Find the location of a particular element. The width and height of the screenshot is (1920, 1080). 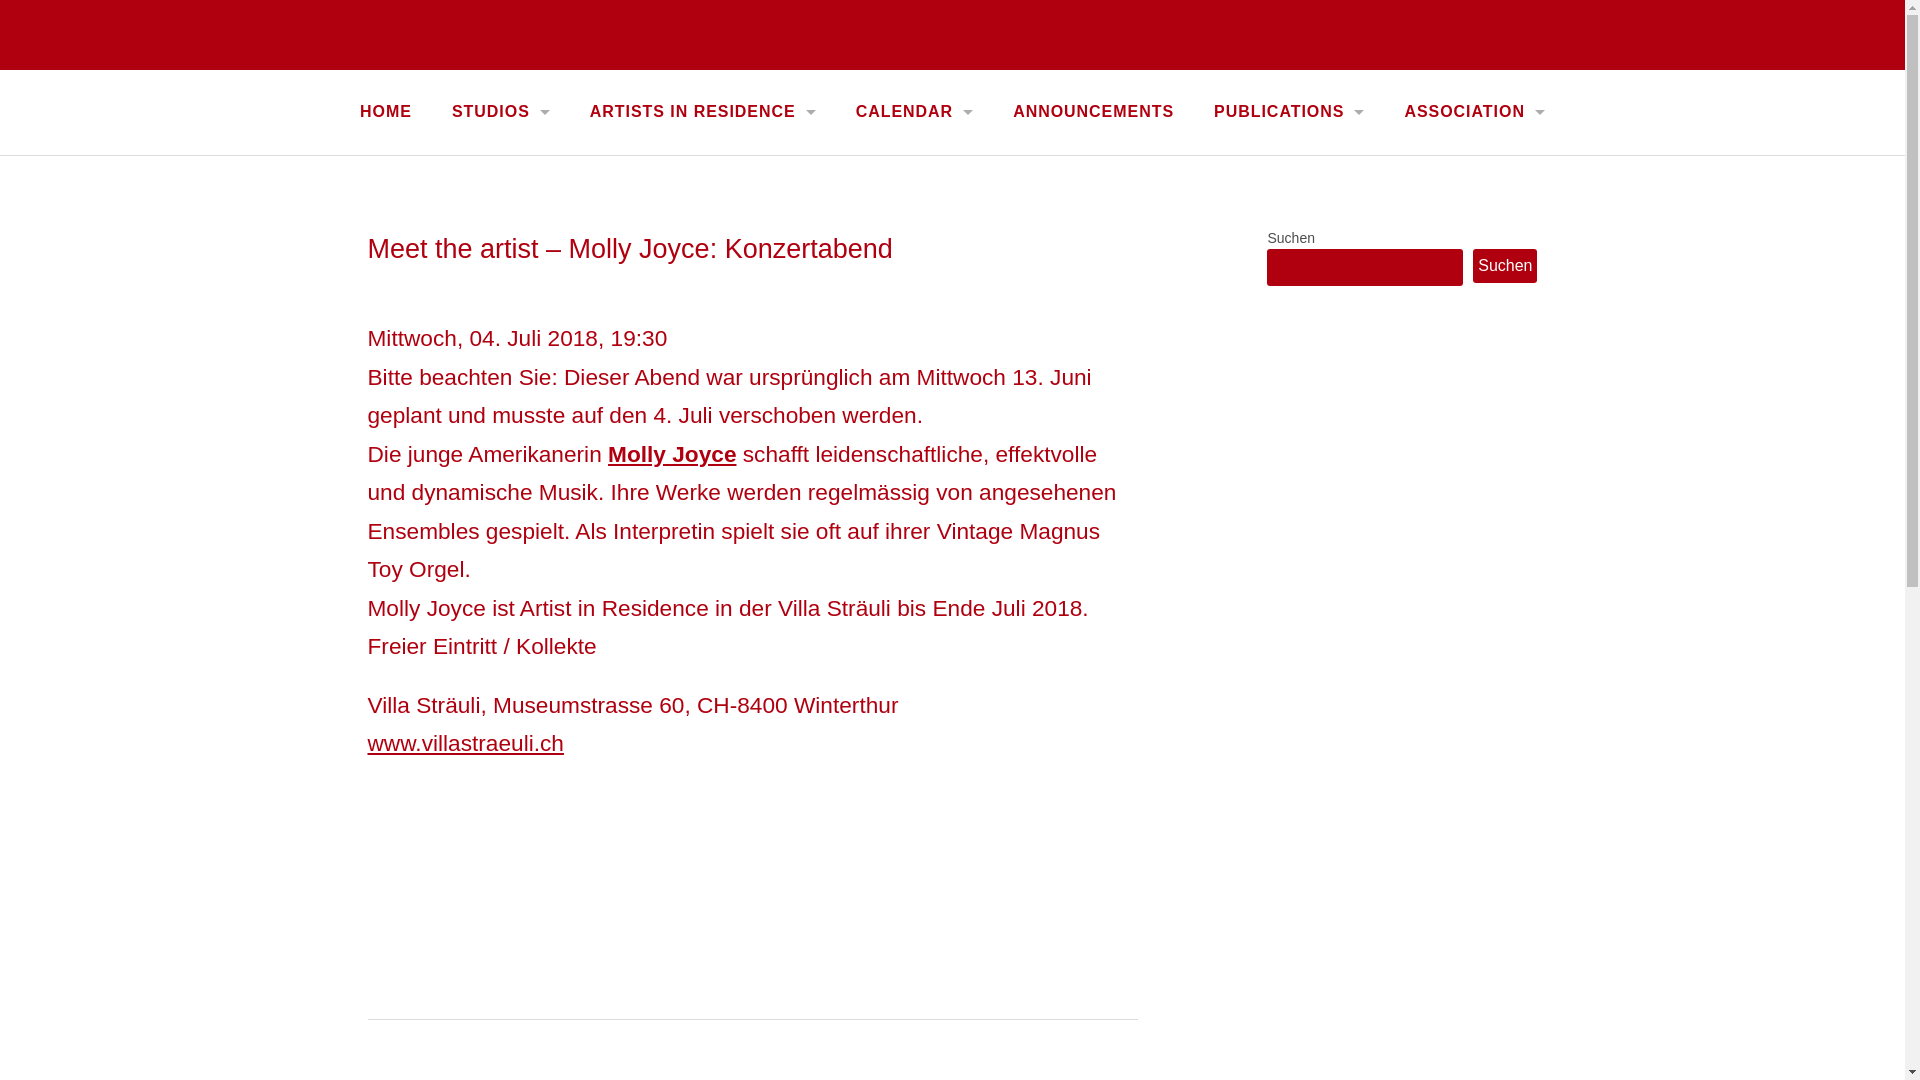

STUDIOS FOREIGN is located at coordinates (501, 190).